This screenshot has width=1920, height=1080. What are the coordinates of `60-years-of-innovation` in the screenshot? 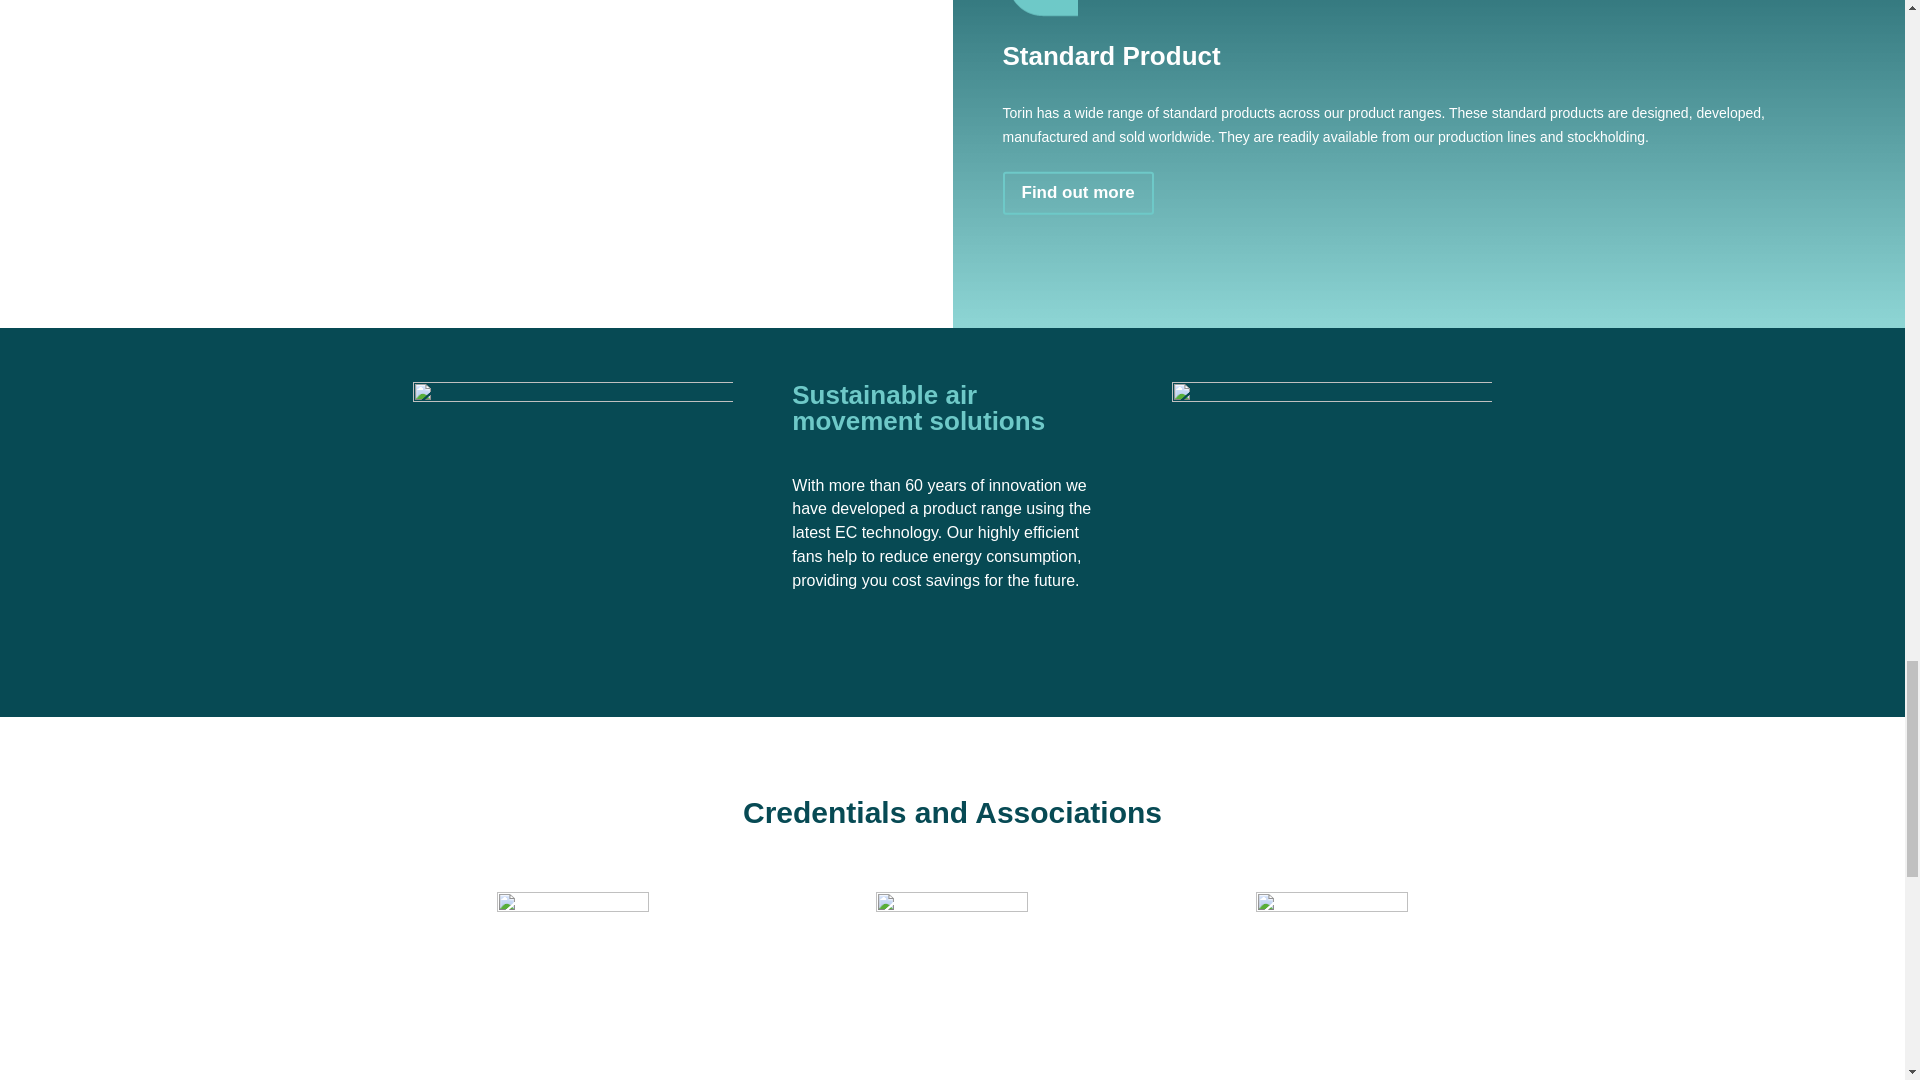 It's located at (572, 522).